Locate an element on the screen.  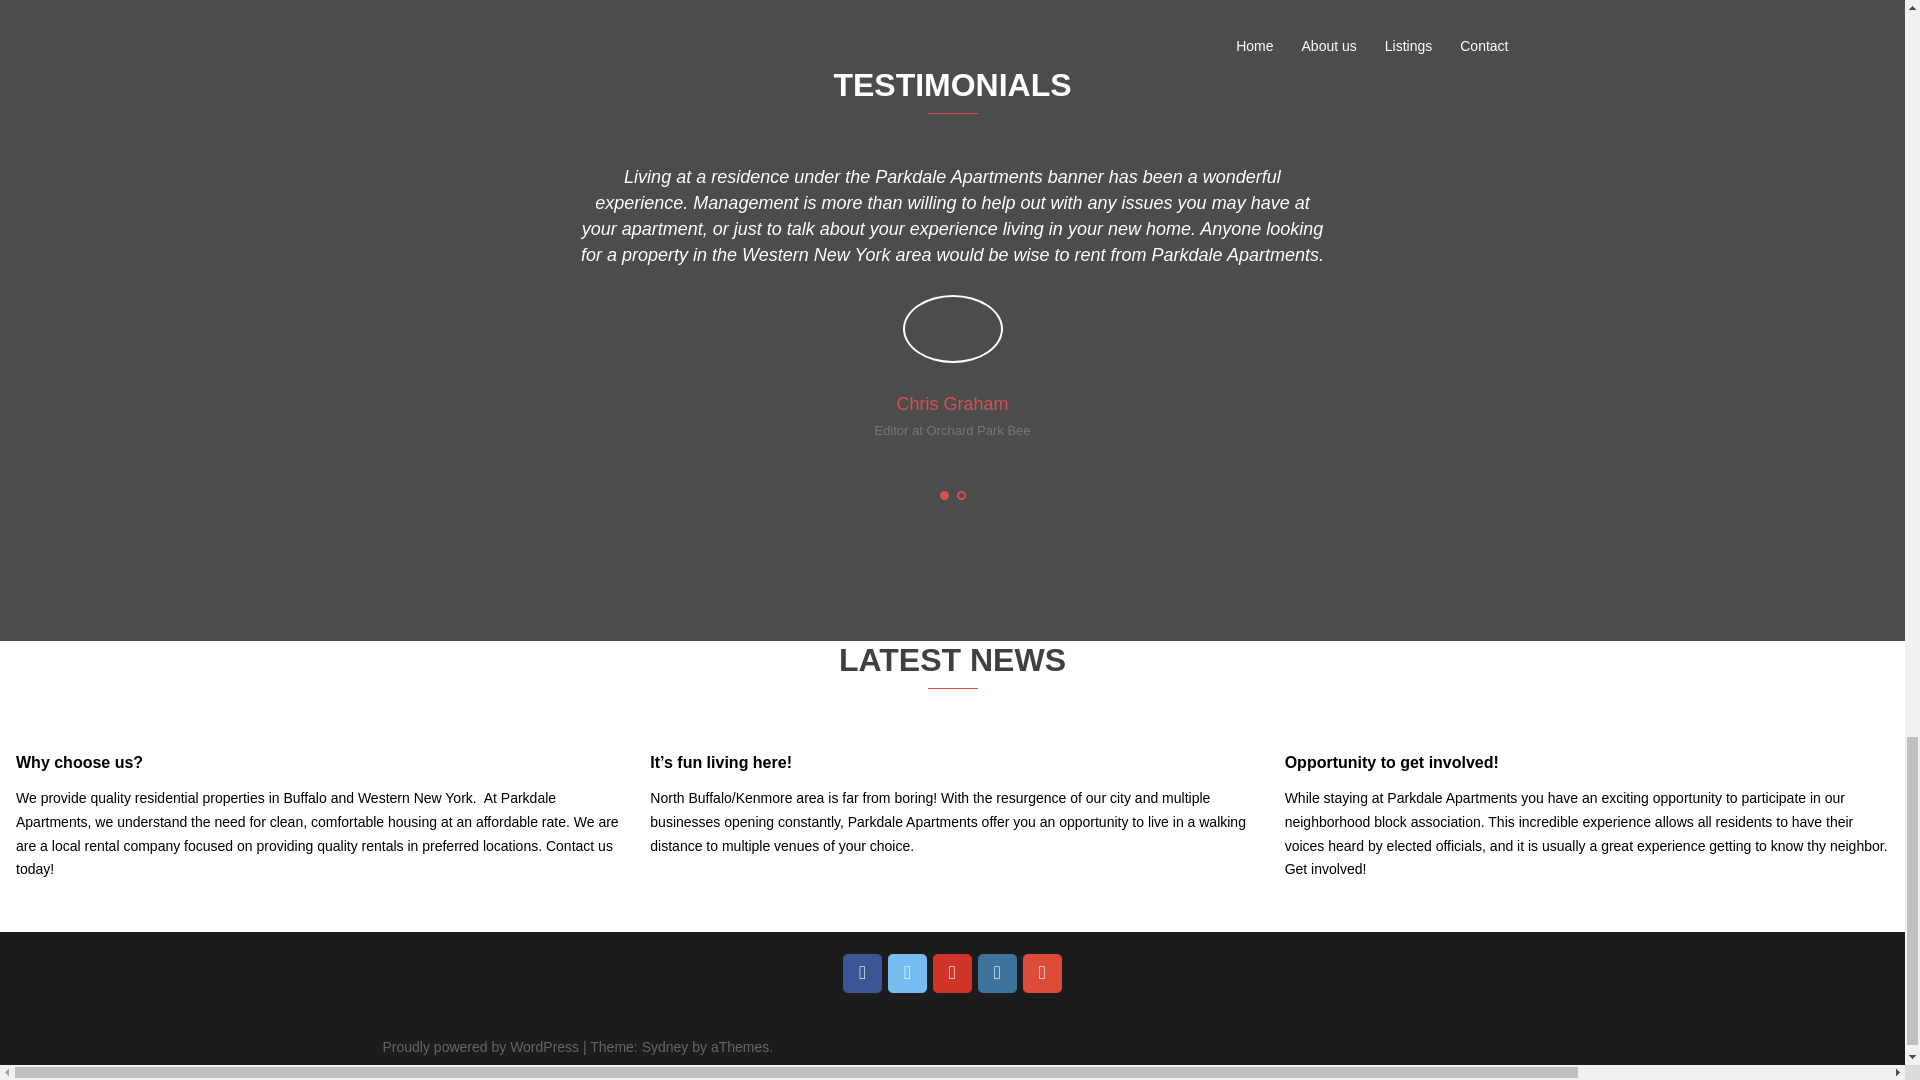
Parkdale Apartments, LLC on Facebook is located at coordinates (862, 972).